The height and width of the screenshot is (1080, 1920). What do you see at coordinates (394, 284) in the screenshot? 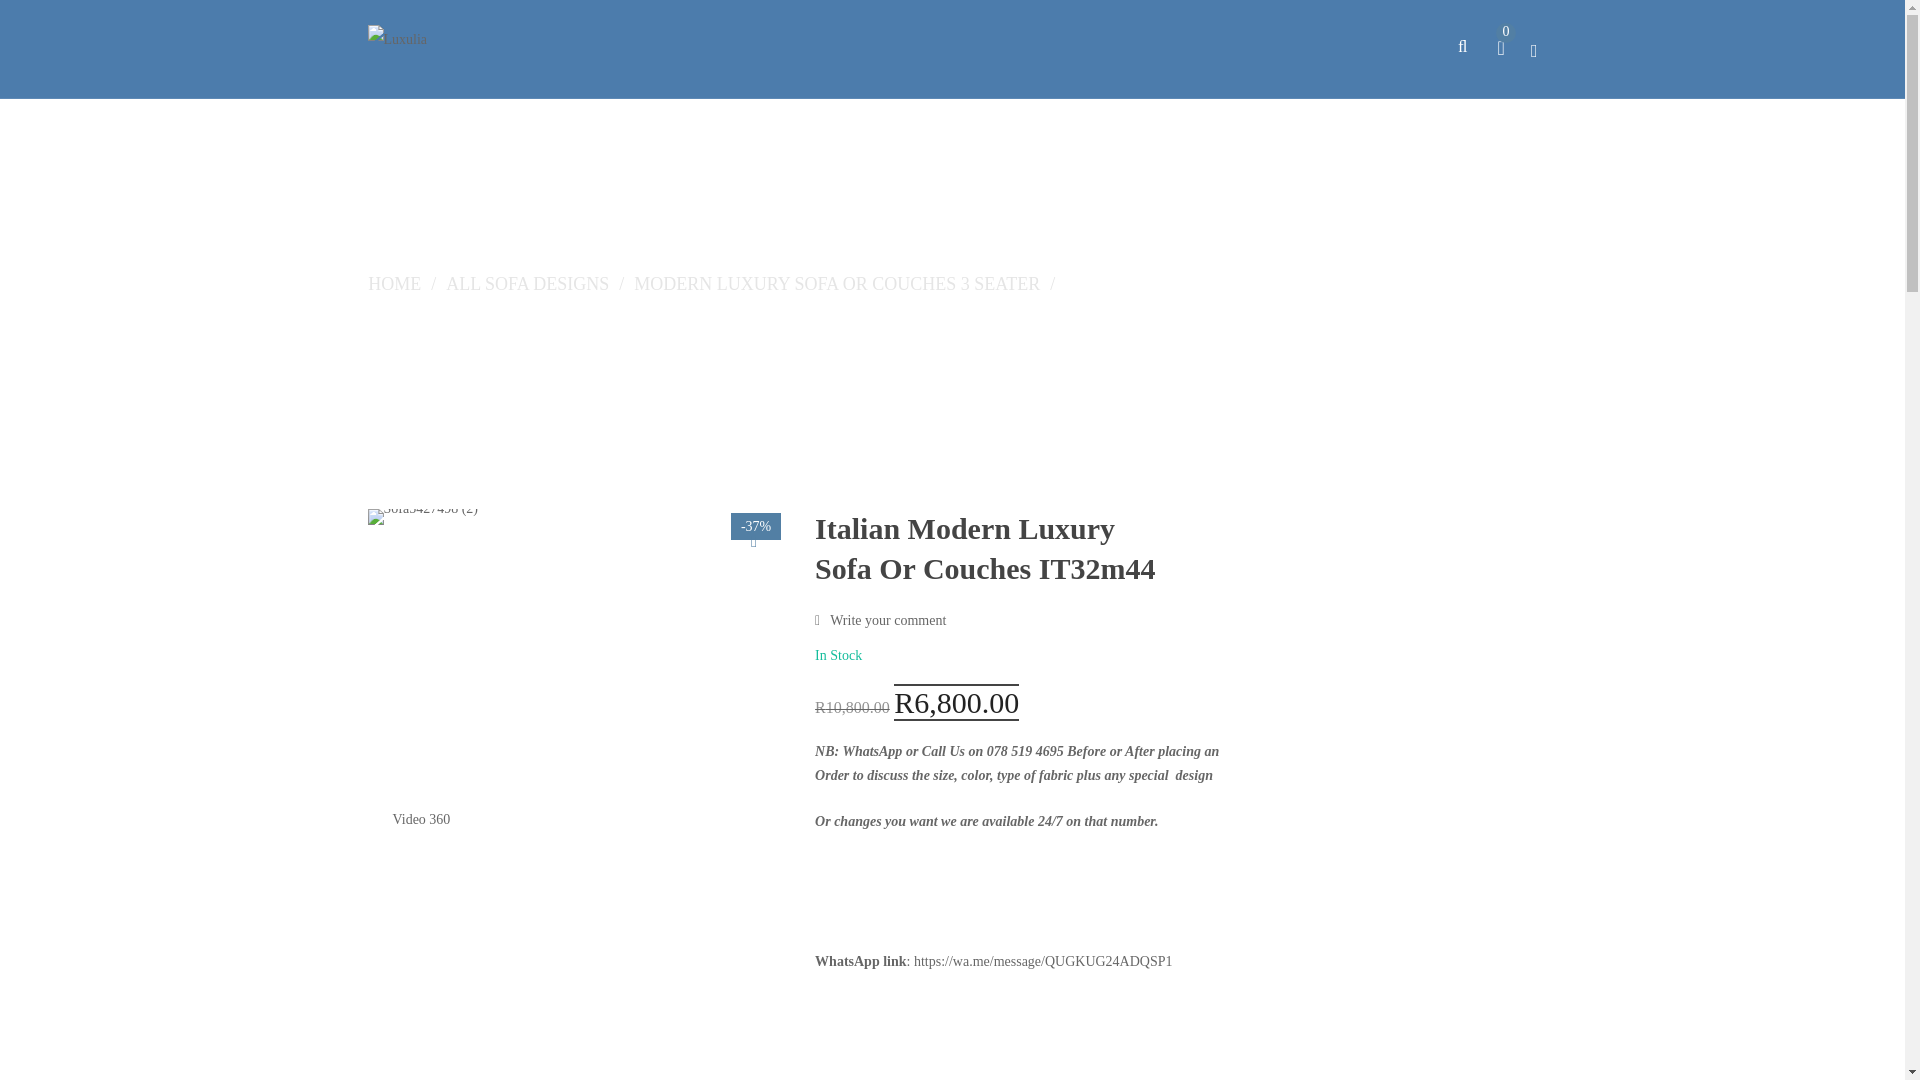
I see `HOME` at bounding box center [394, 284].